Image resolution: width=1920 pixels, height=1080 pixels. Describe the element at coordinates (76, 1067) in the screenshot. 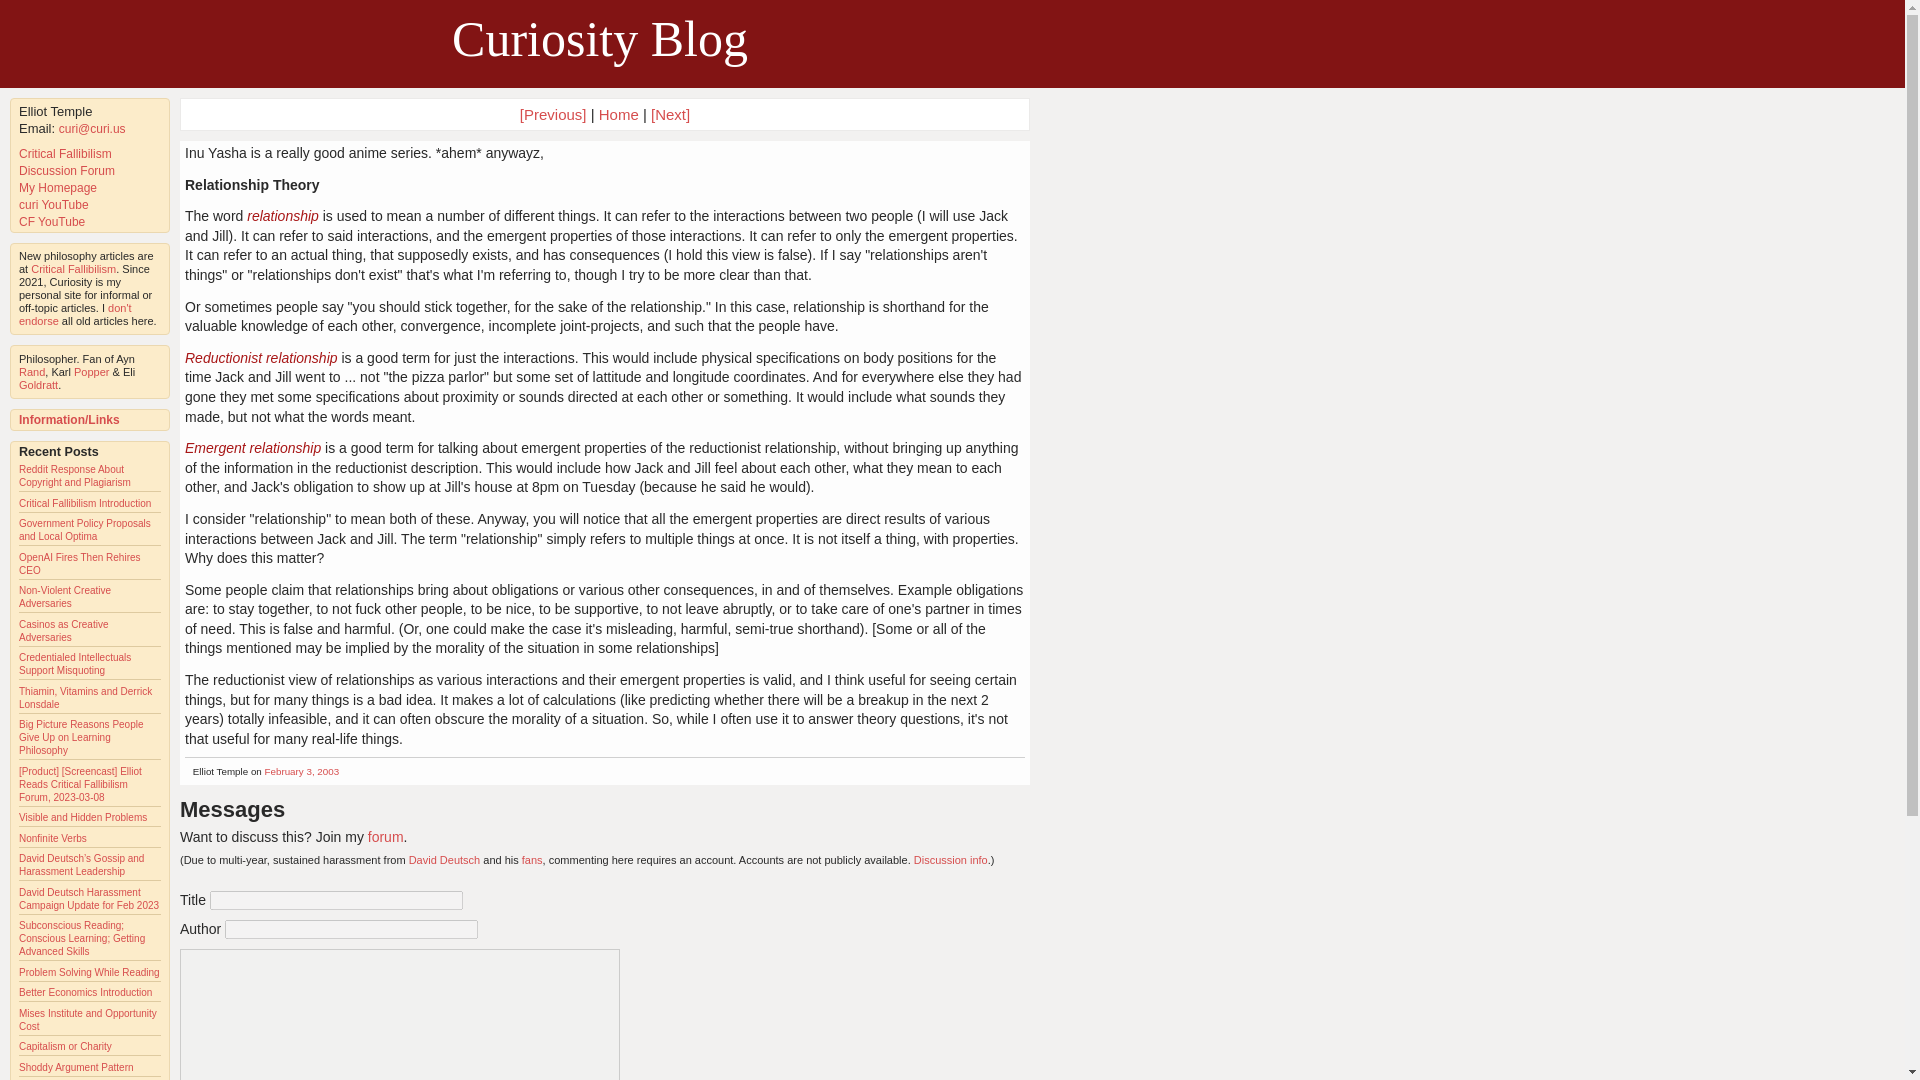

I see `Shoddy Argument Pattern` at that location.